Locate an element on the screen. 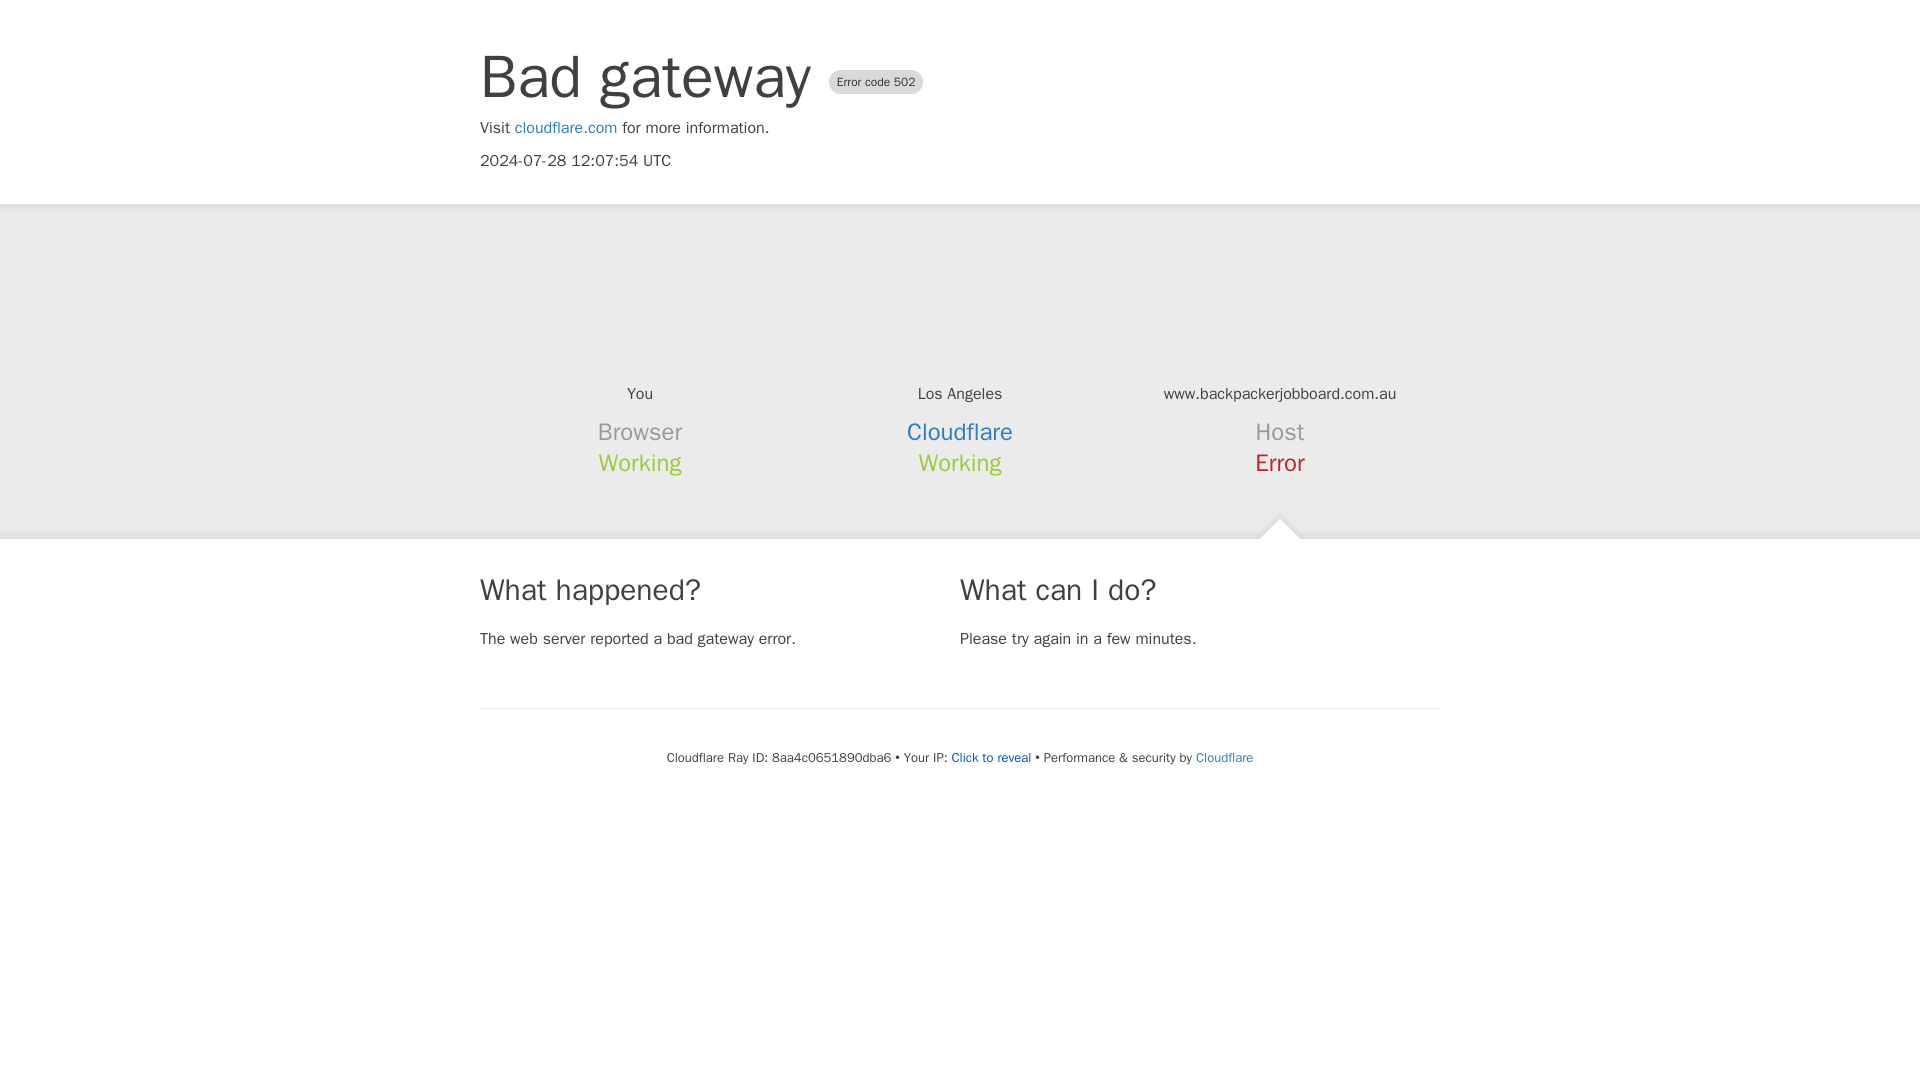  Cloudflare is located at coordinates (960, 432).